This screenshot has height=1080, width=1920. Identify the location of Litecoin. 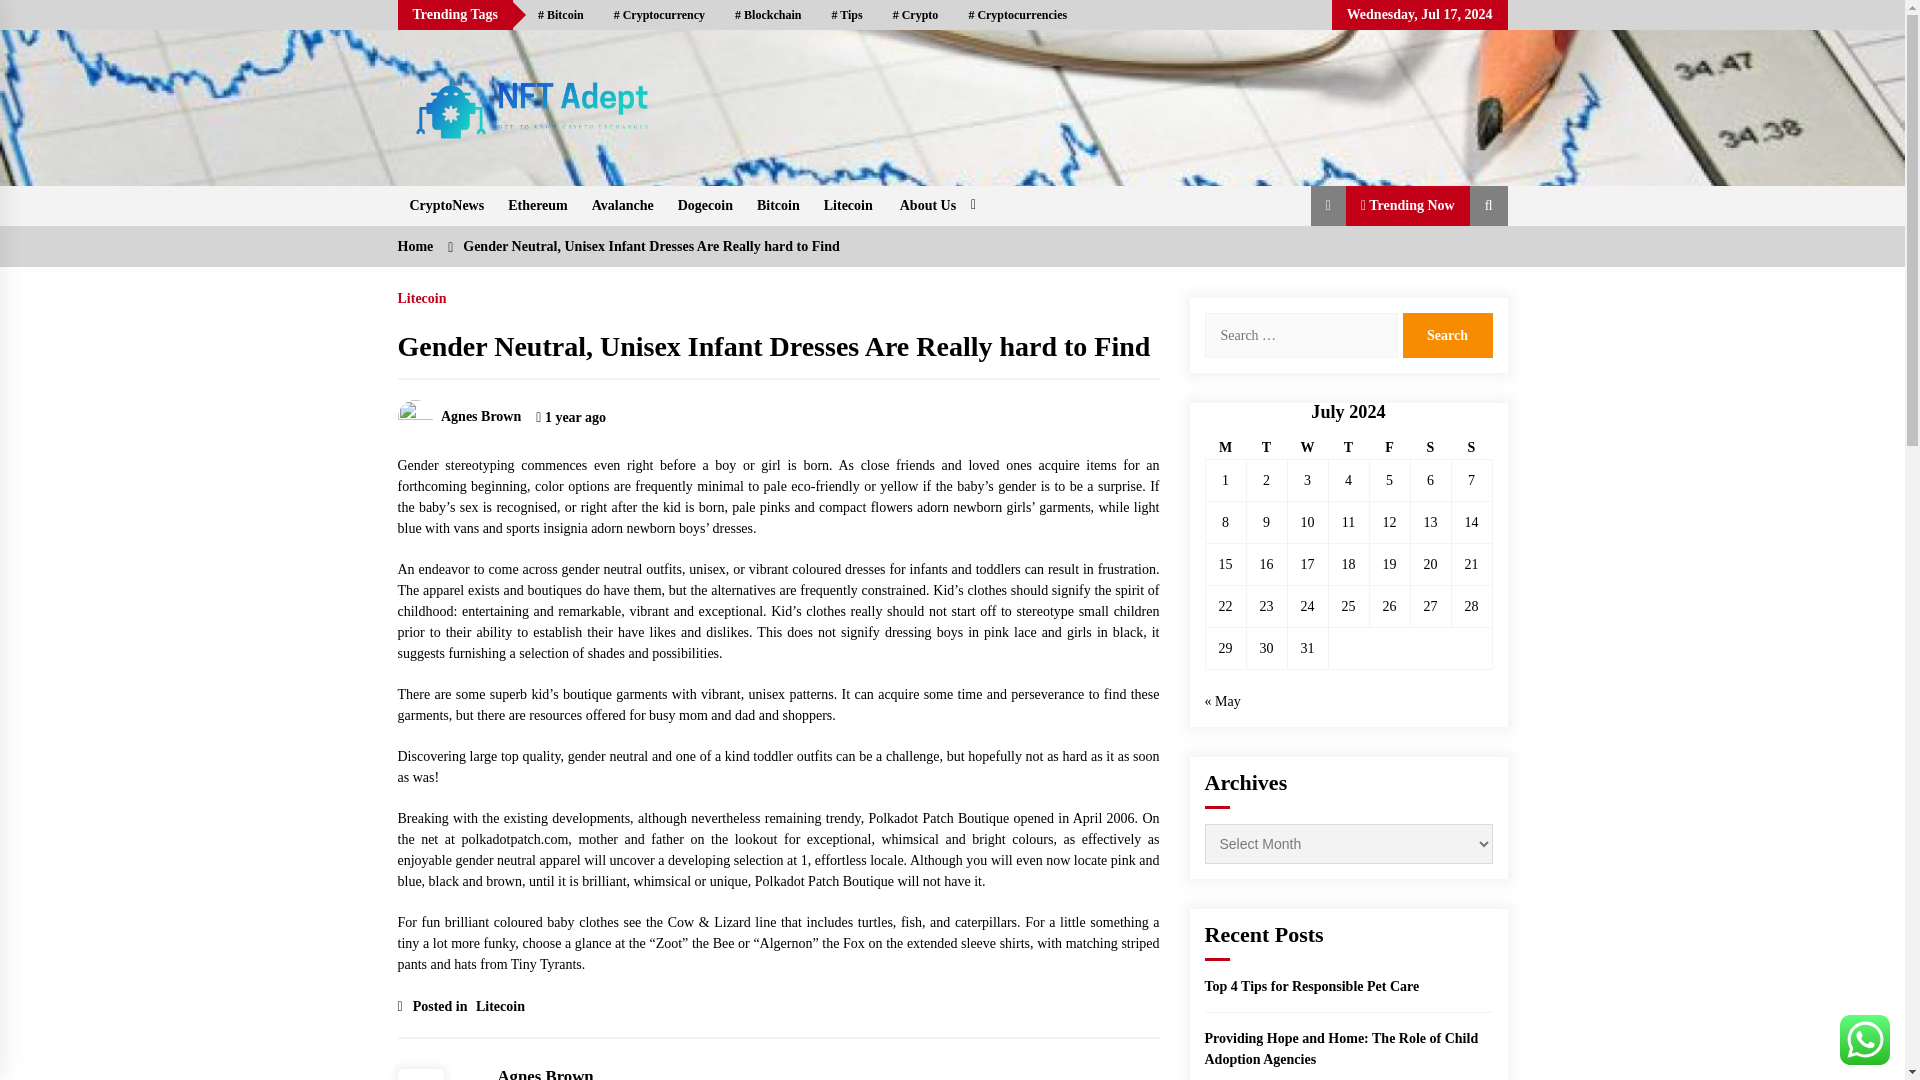
(848, 205).